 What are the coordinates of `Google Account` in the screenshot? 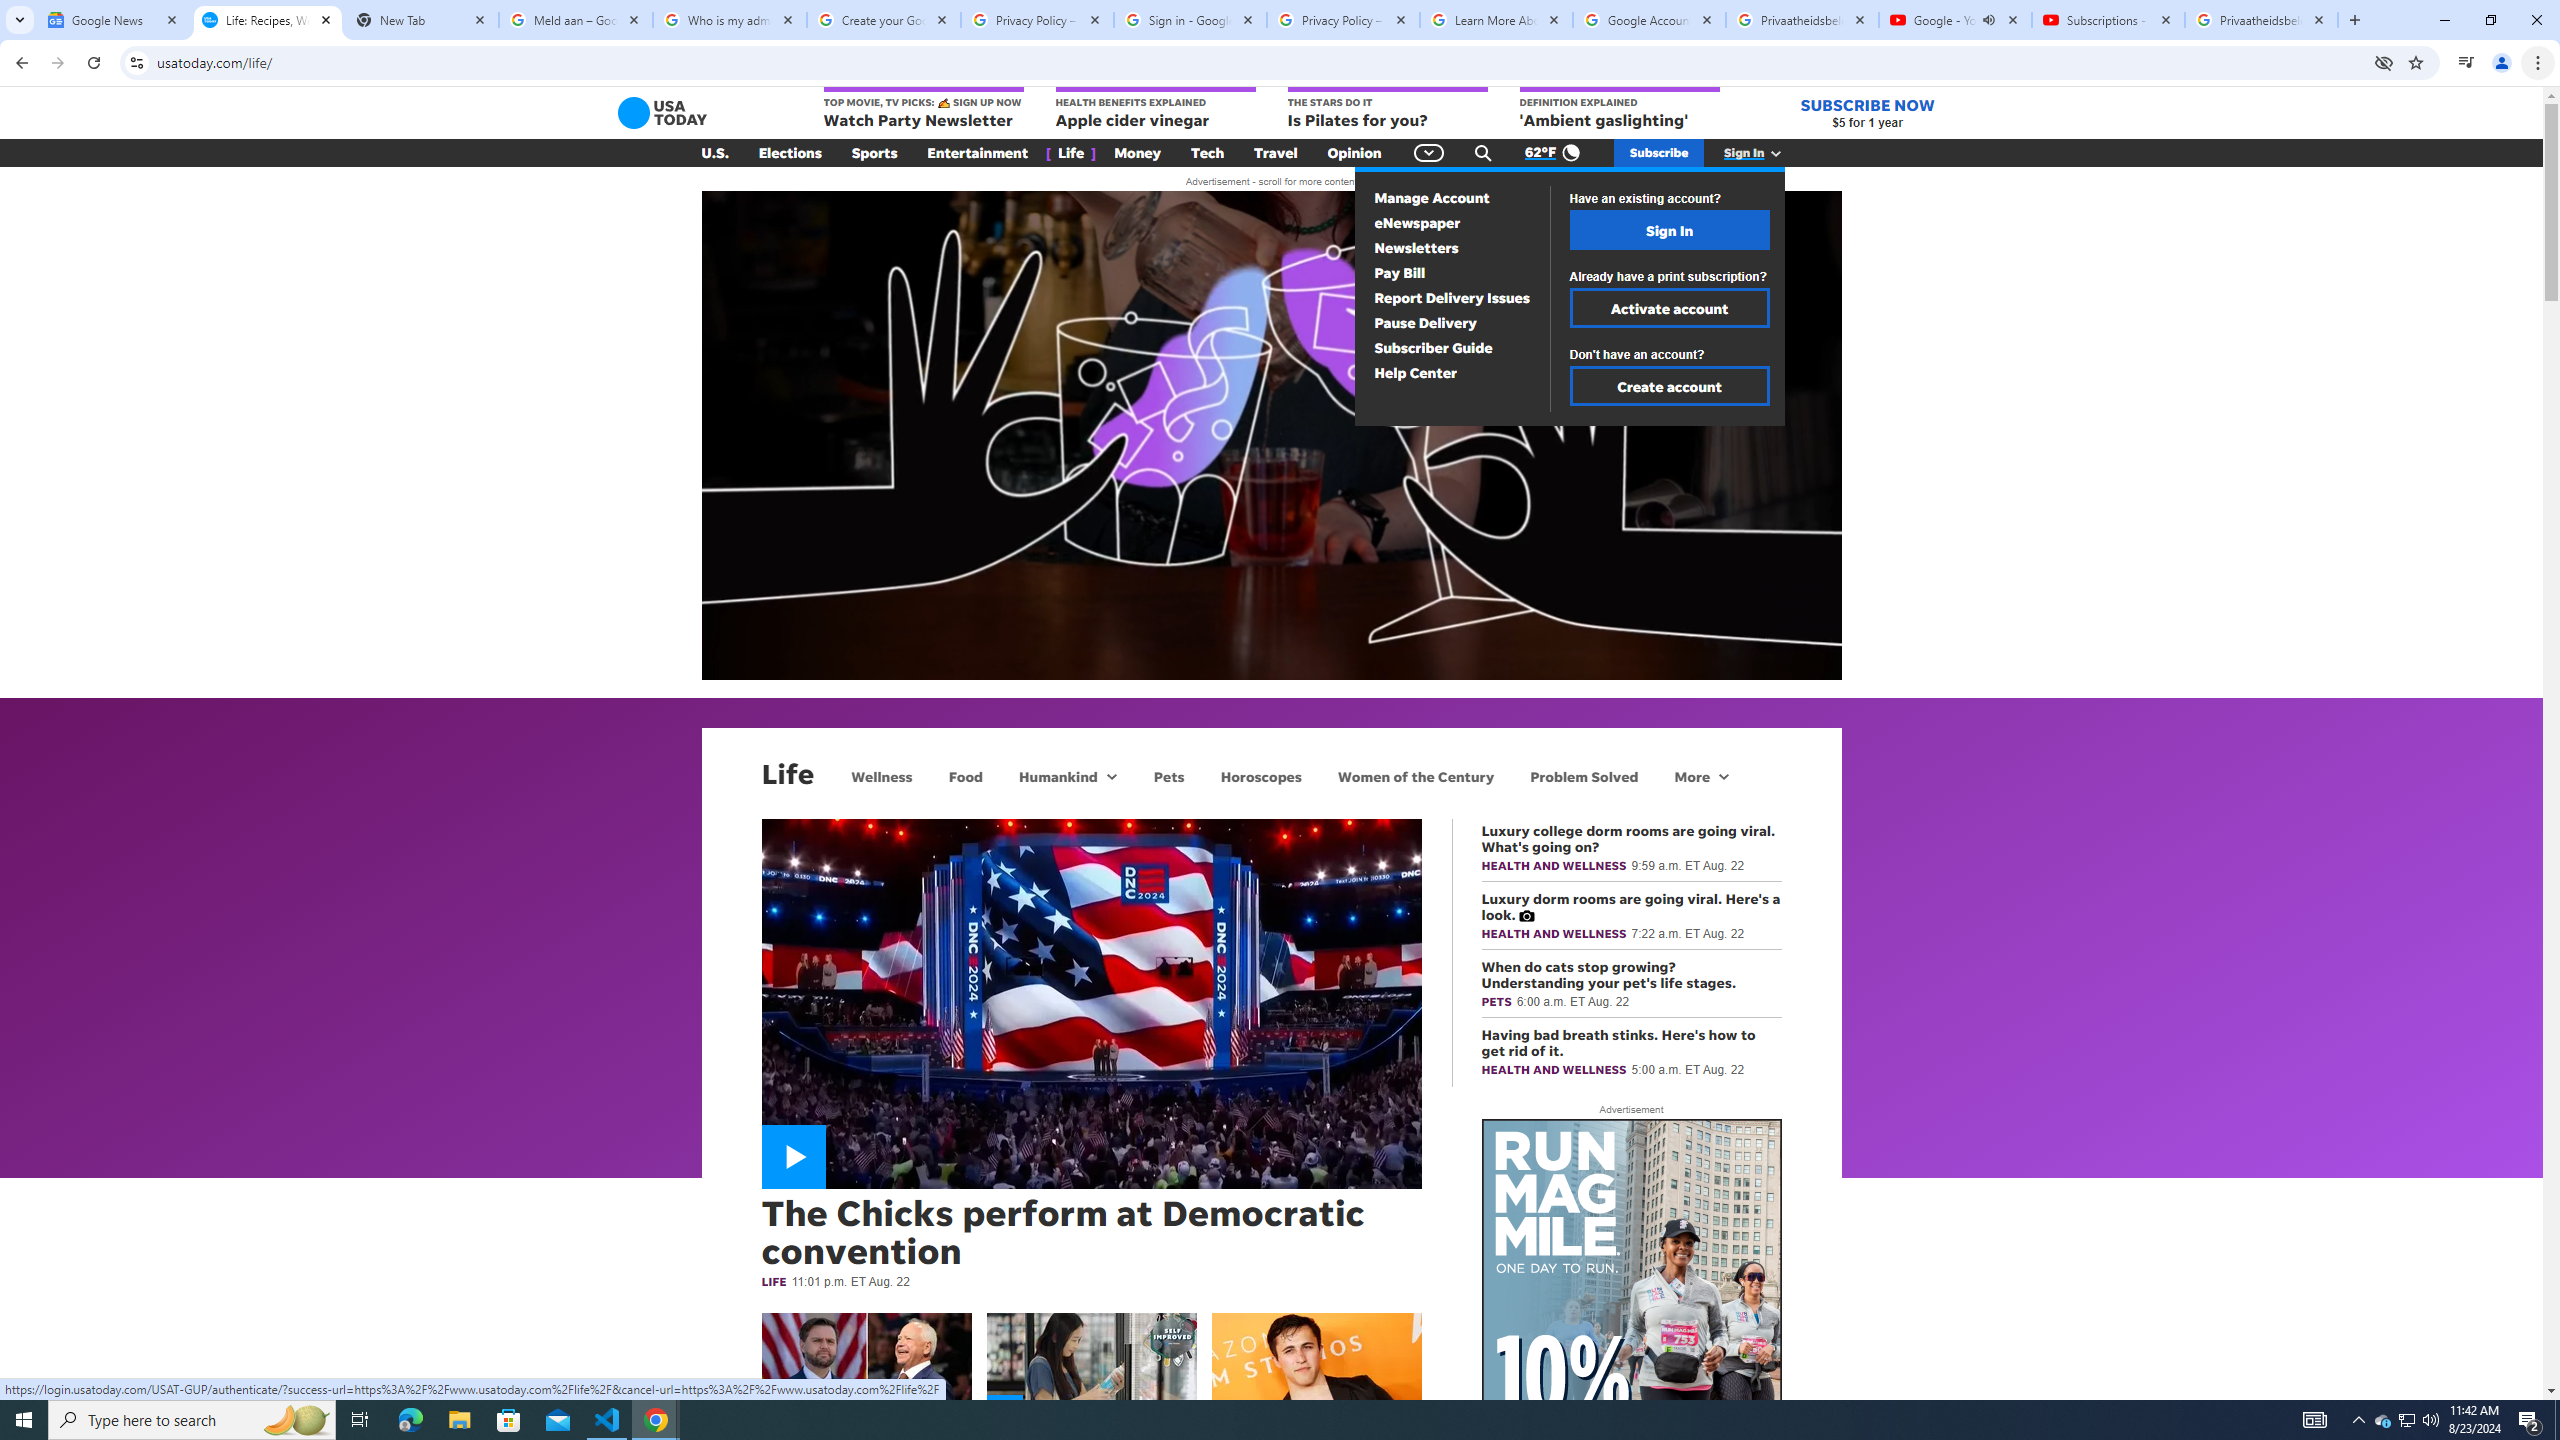 It's located at (1650, 20).